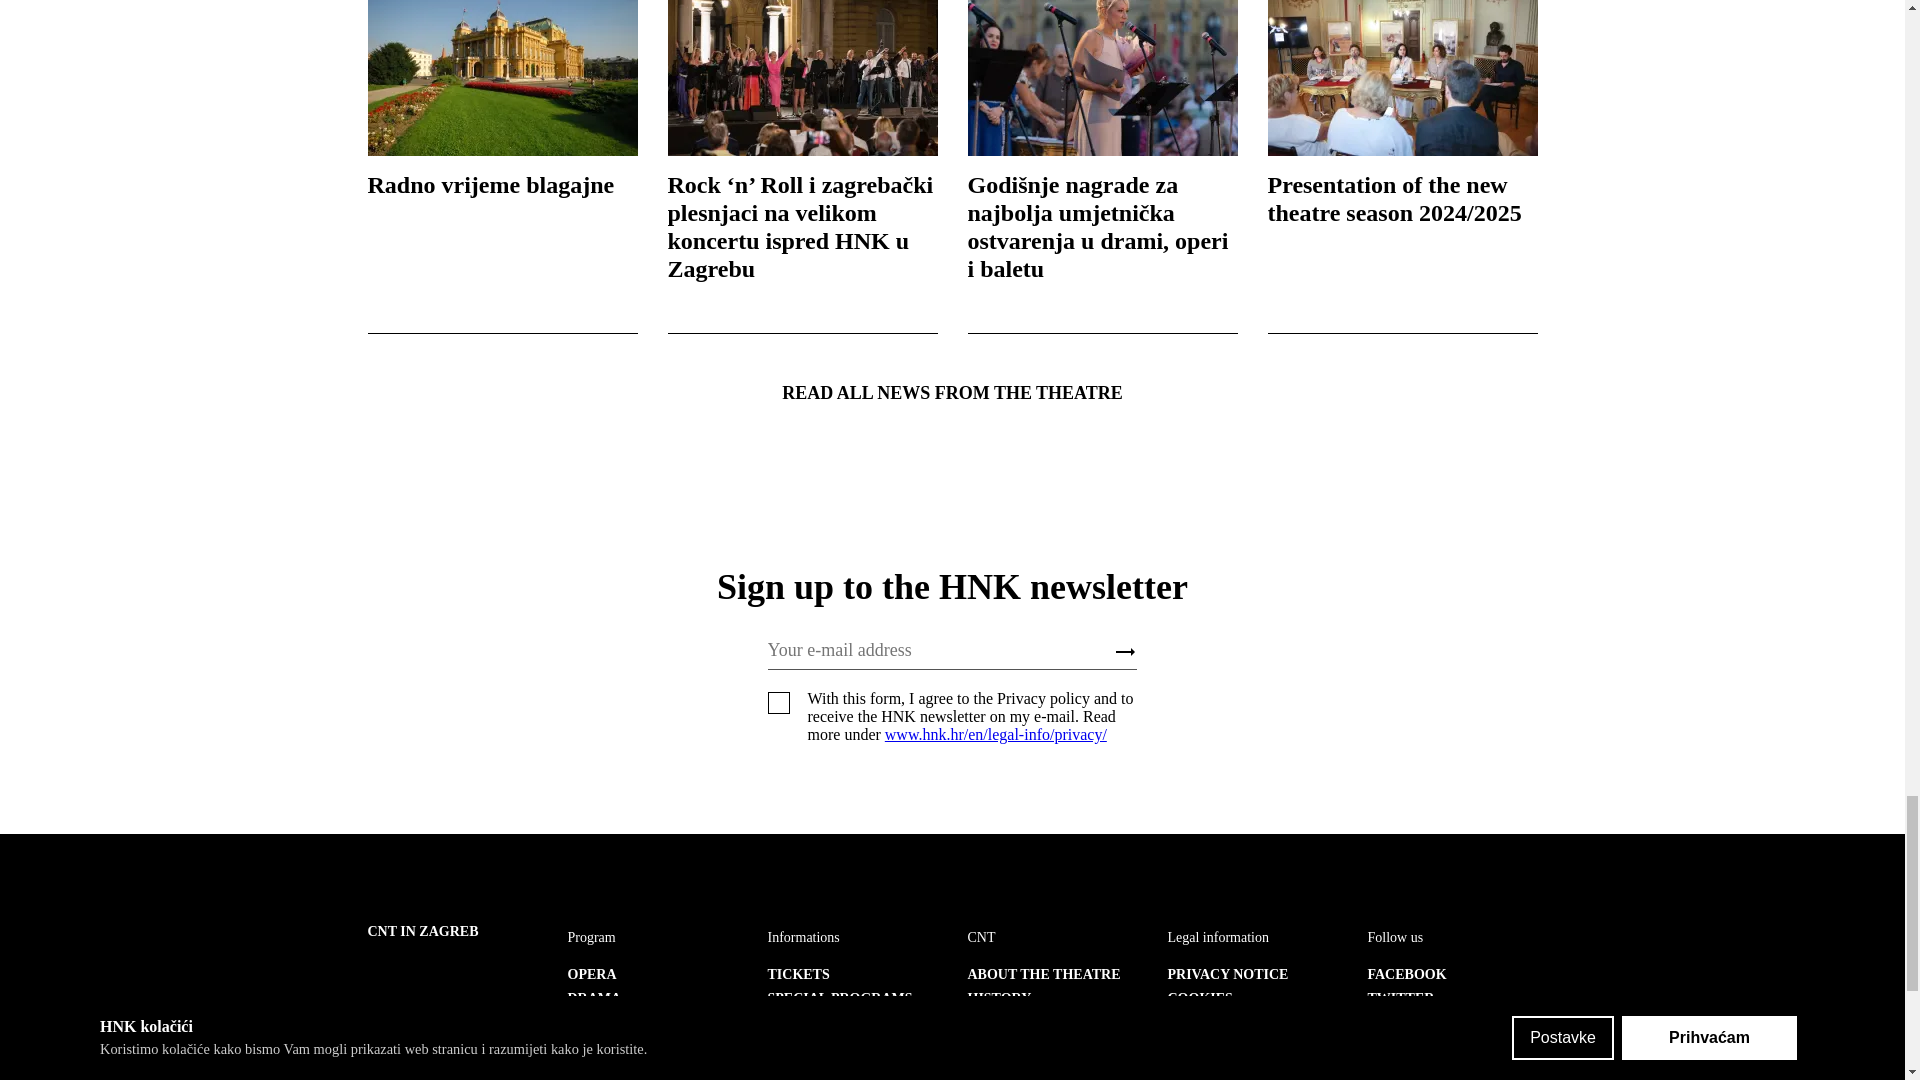 The image size is (1920, 1080). I want to click on TICKETS, so click(798, 974).